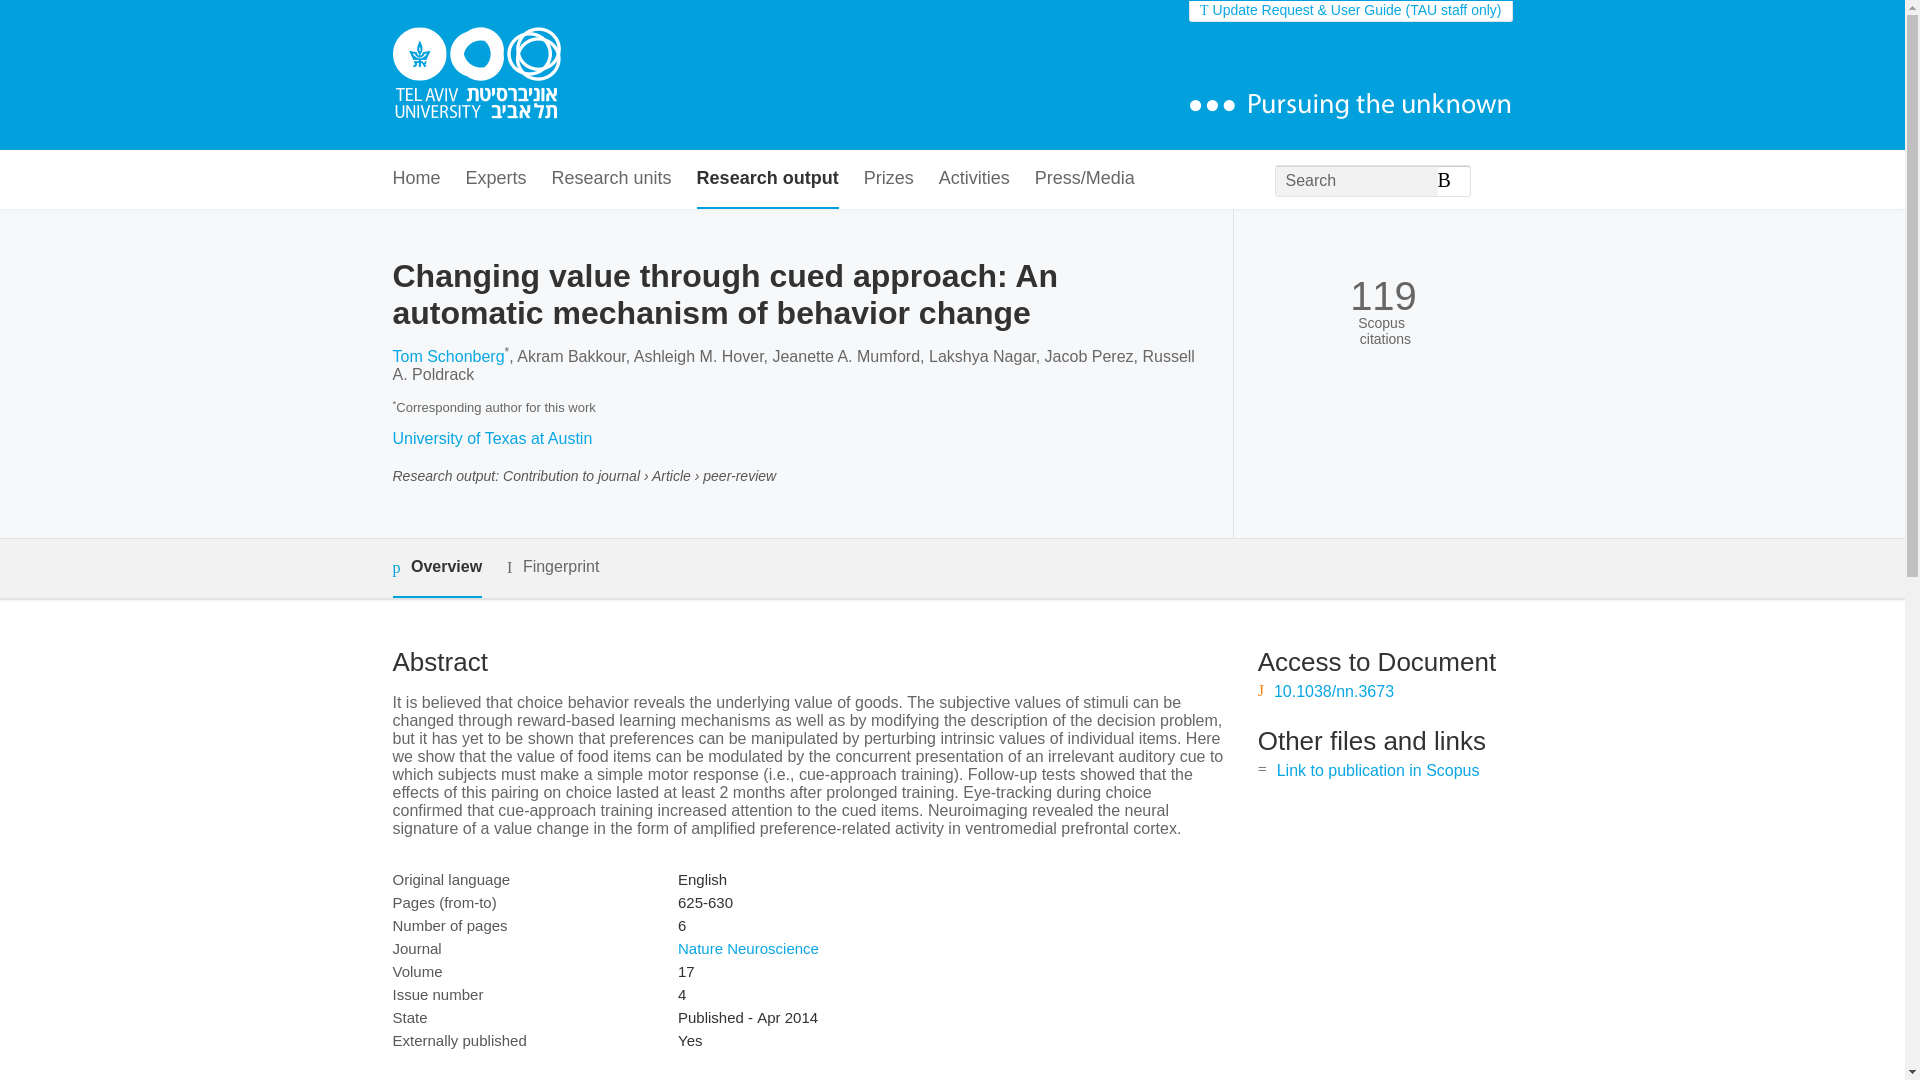 The width and height of the screenshot is (1920, 1080). I want to click on University of Texas at Austin, so click(491, 438).